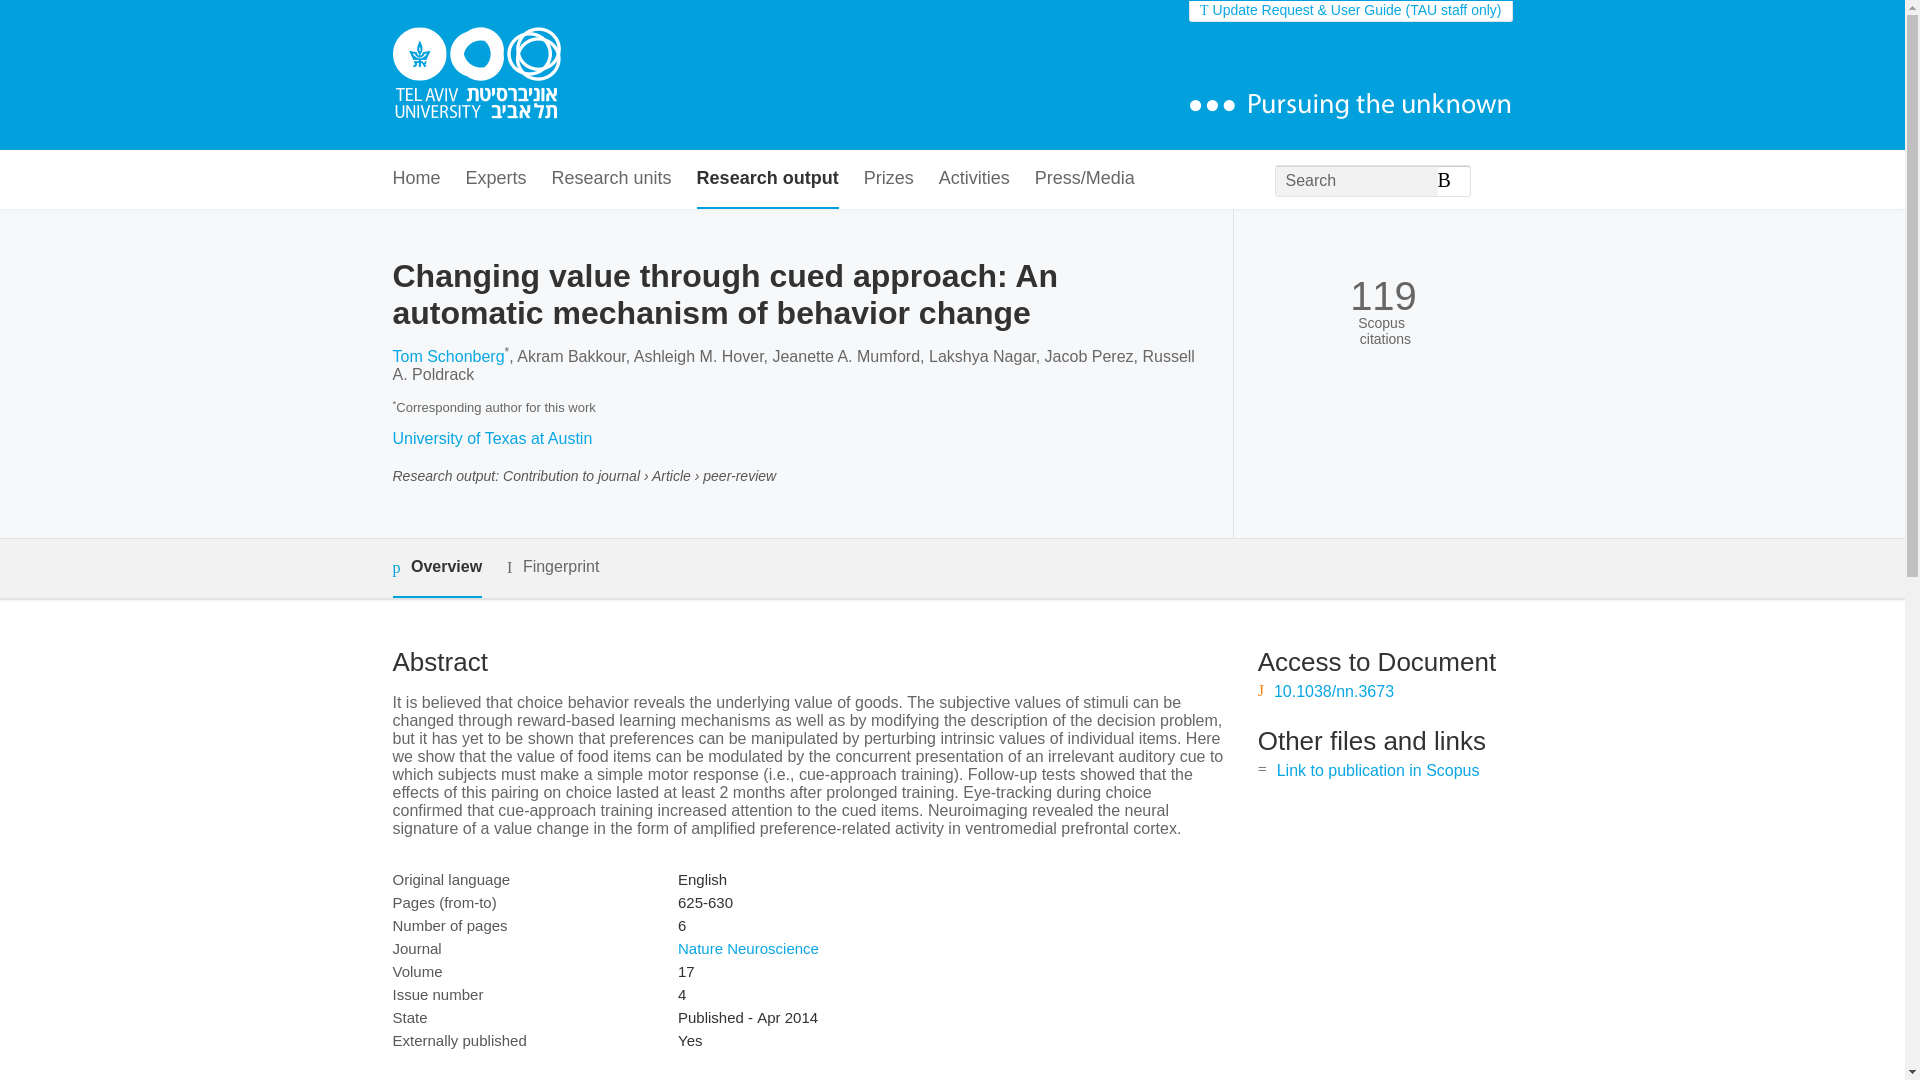 The width and height of the screenshot is (1920, 1080). I want to click on University of Texas at Austin, so click(491, 438).